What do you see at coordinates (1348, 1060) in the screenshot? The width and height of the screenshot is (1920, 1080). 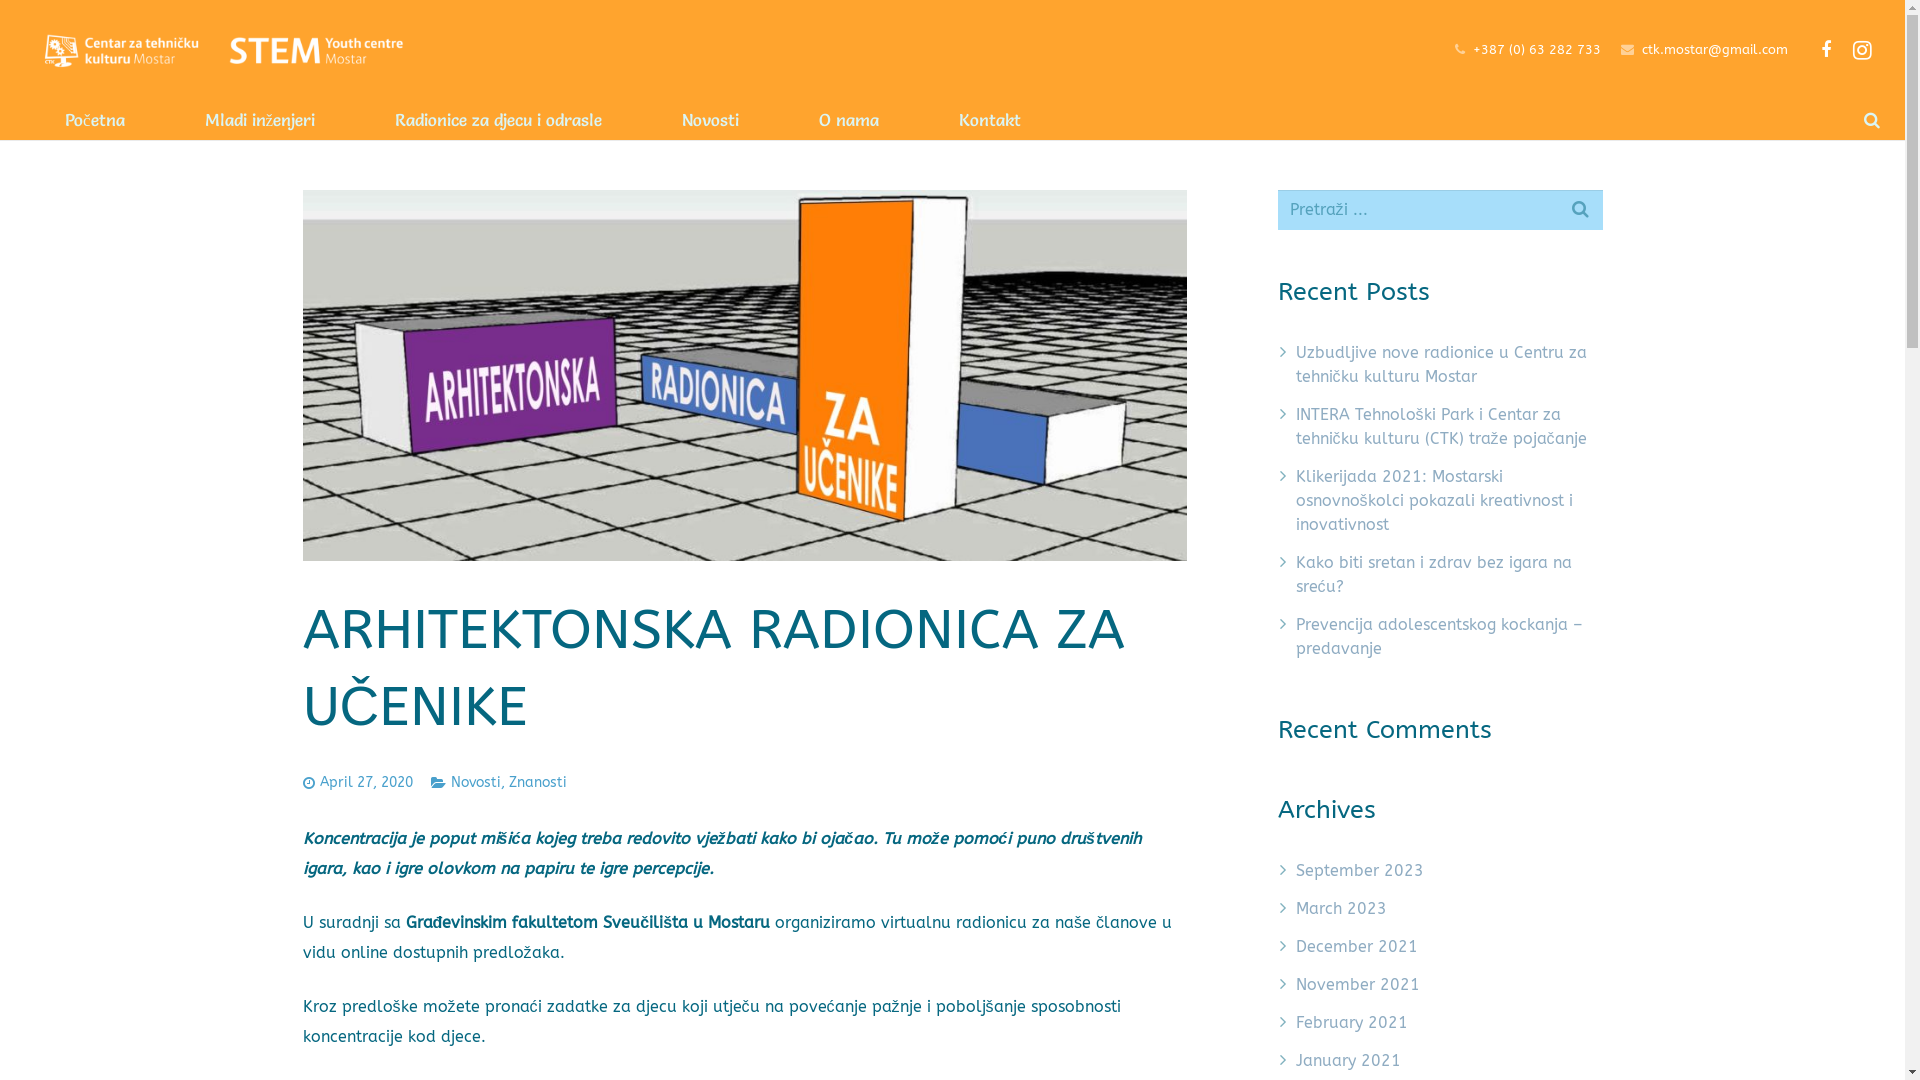 I see `January 2021` at bounding box center [1348, 1060].